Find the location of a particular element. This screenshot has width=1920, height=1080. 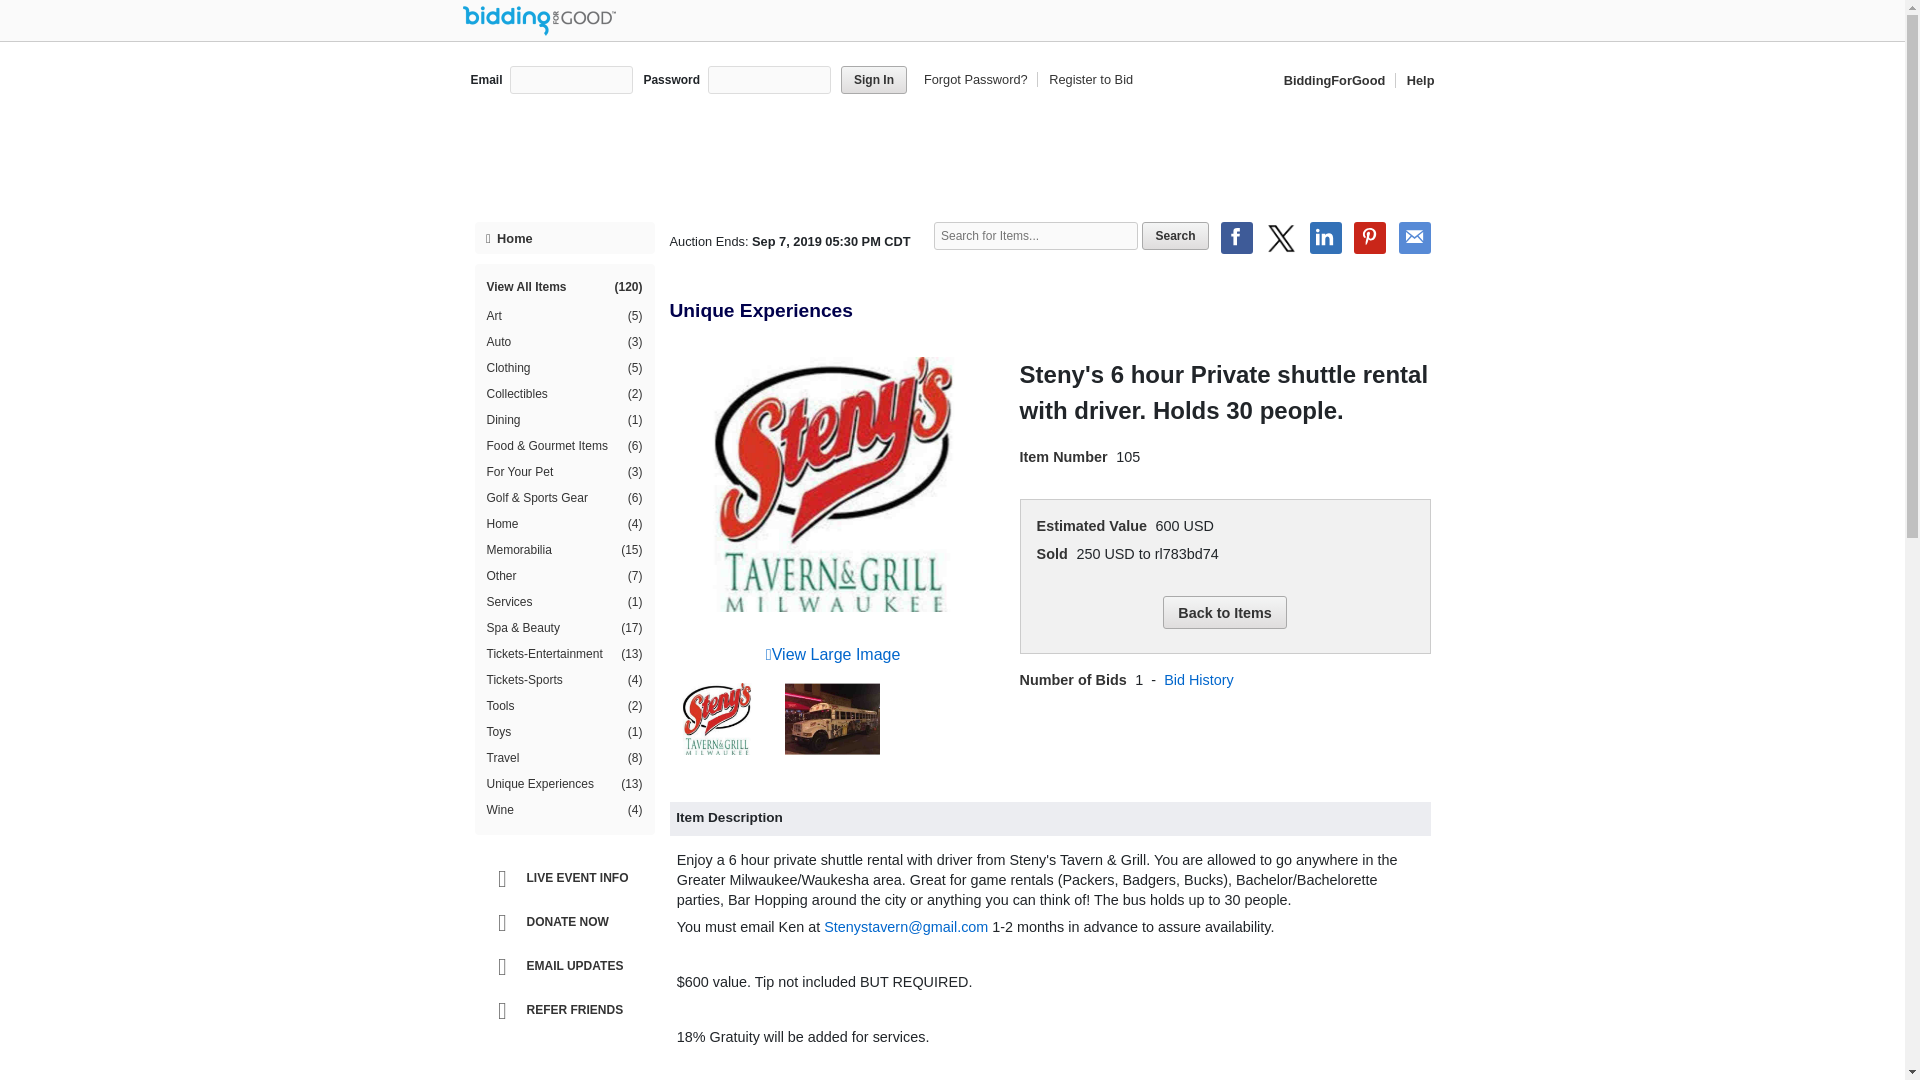

Help is located at coordinates (1416, 80).